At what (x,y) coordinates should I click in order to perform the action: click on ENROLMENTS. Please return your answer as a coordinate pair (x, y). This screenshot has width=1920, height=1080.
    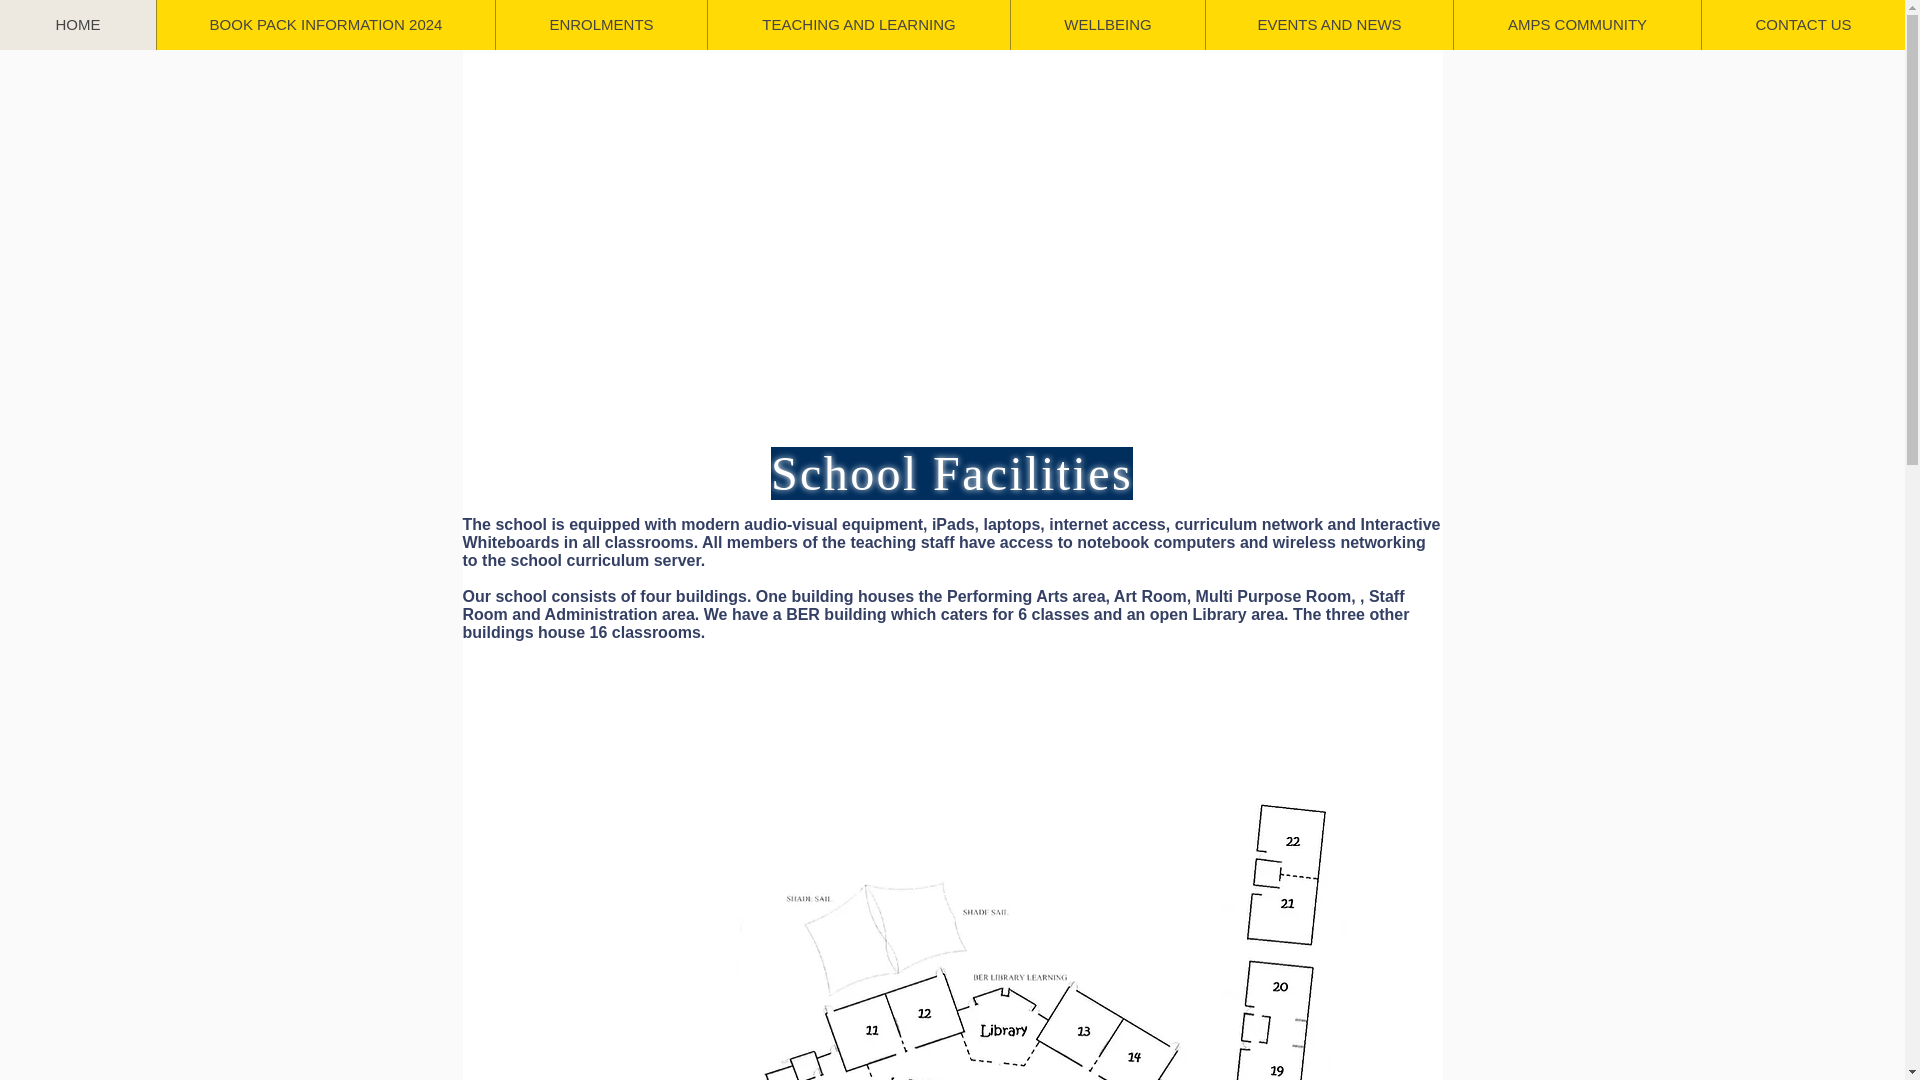
    Looking at the image, I should click on (600, 24).